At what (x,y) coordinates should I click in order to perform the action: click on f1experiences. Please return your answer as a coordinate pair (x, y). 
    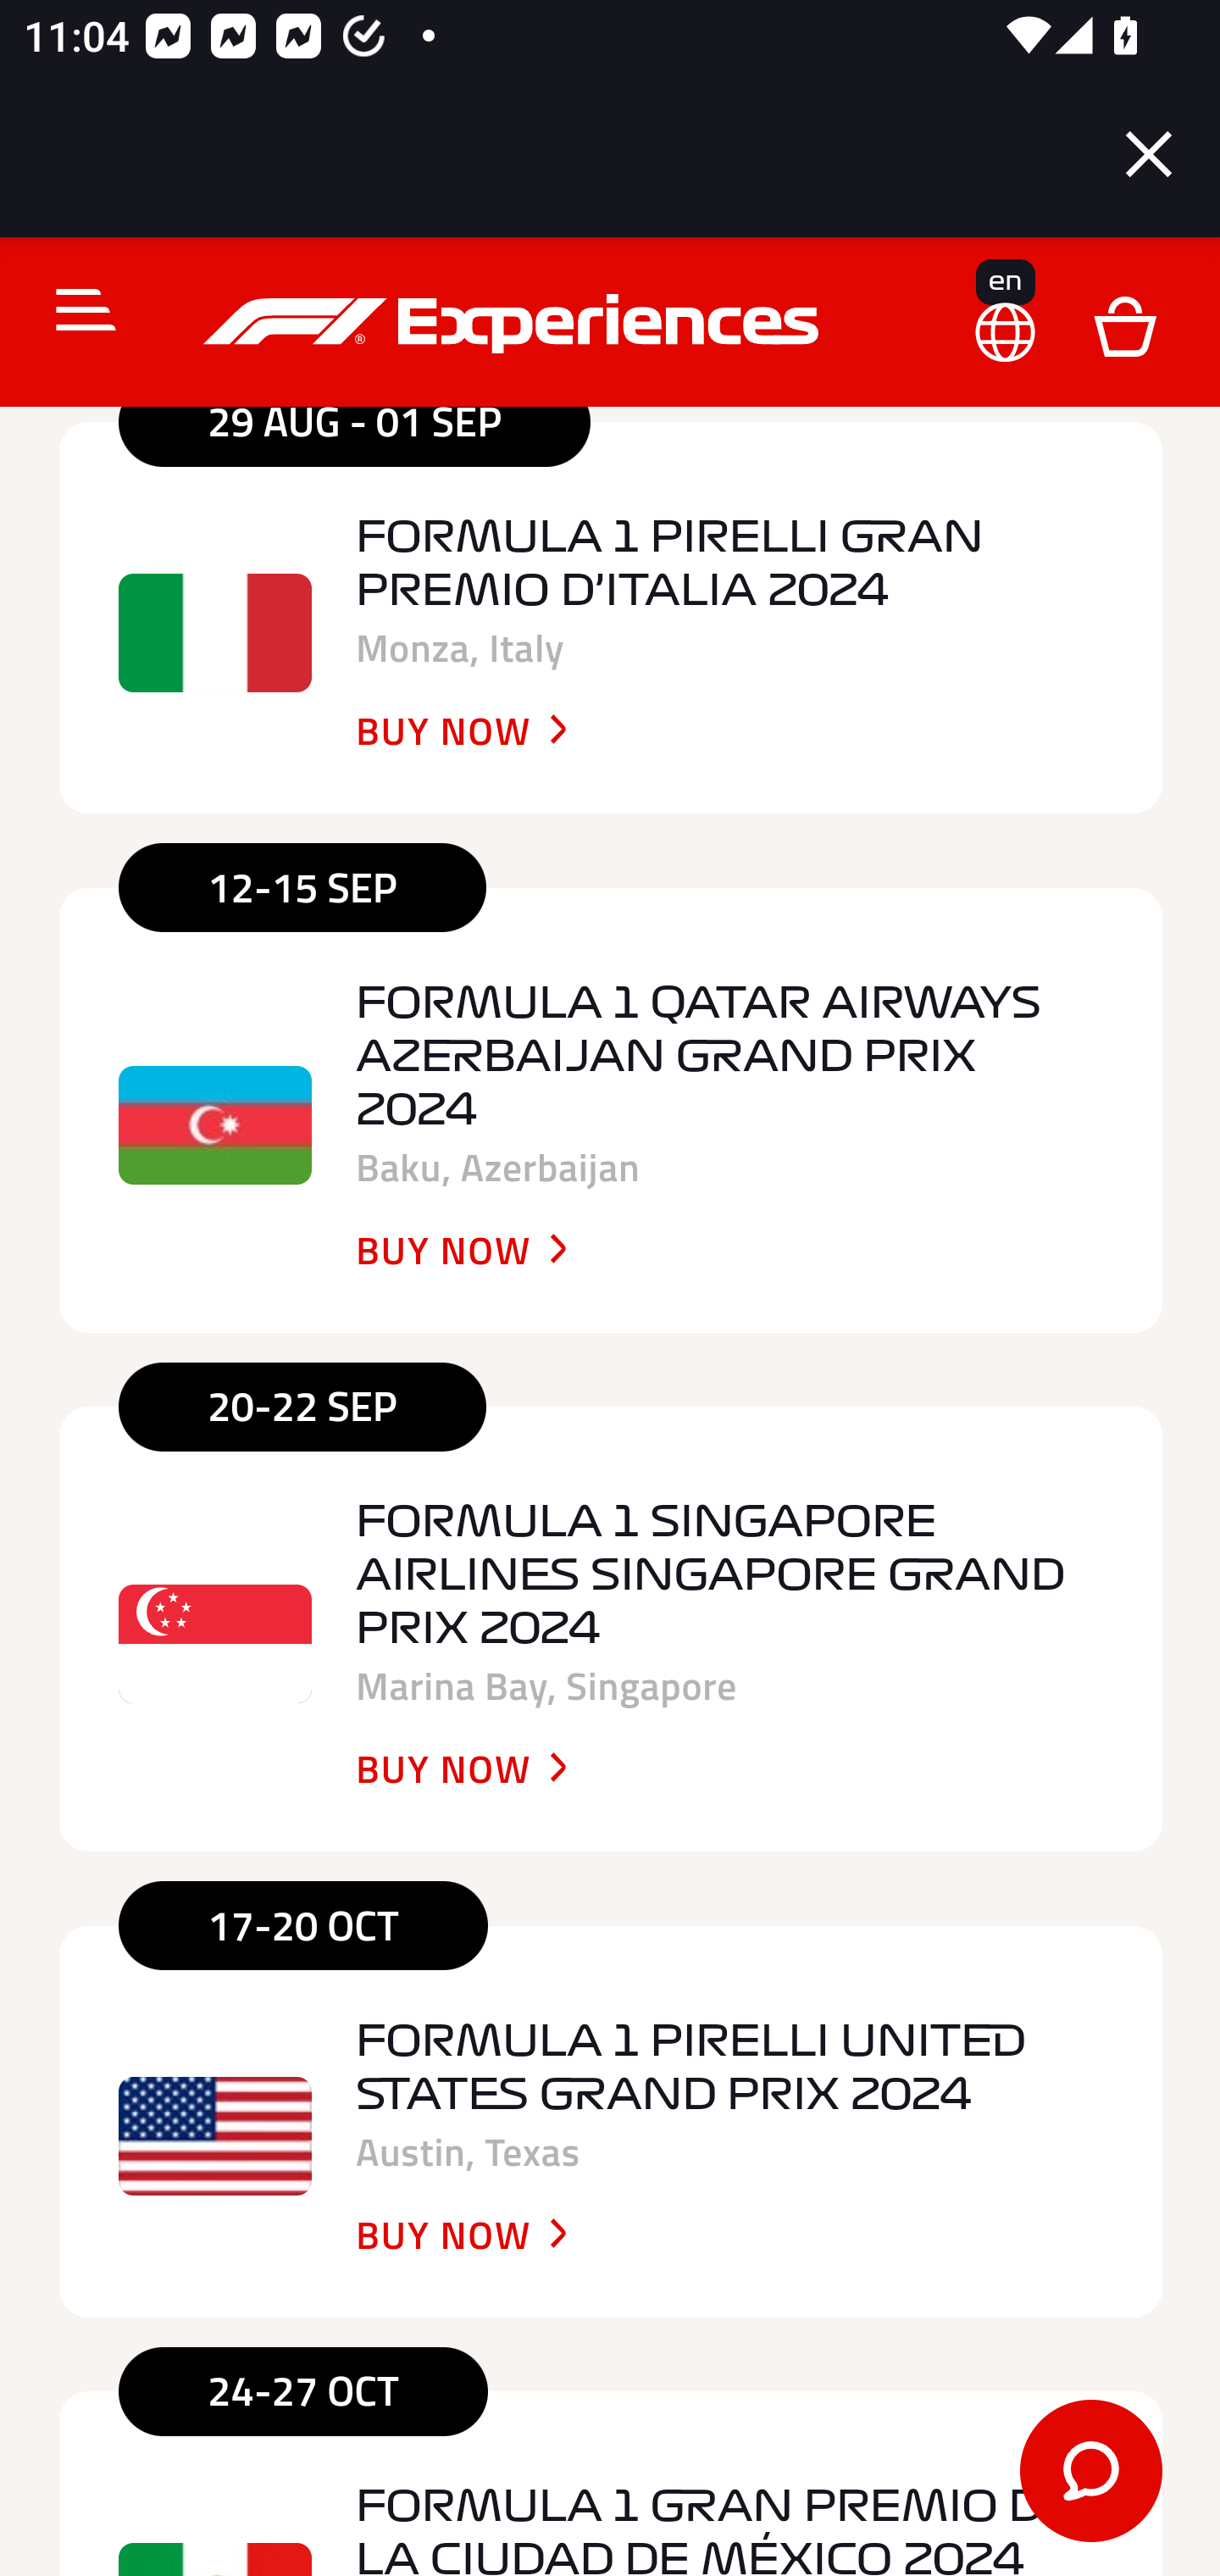
    Looking at the image, I should click on (515, 325).